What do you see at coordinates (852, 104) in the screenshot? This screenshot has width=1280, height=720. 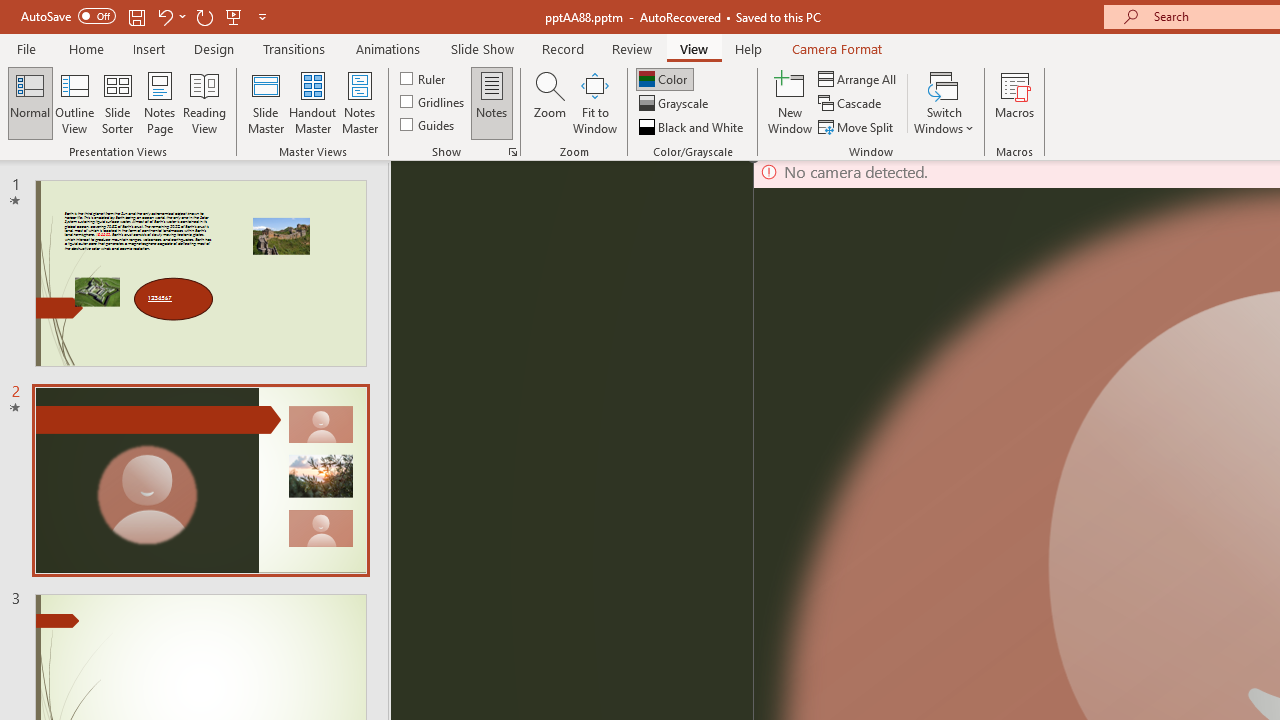 I see `Cascade` at bounding box center [852, 104].